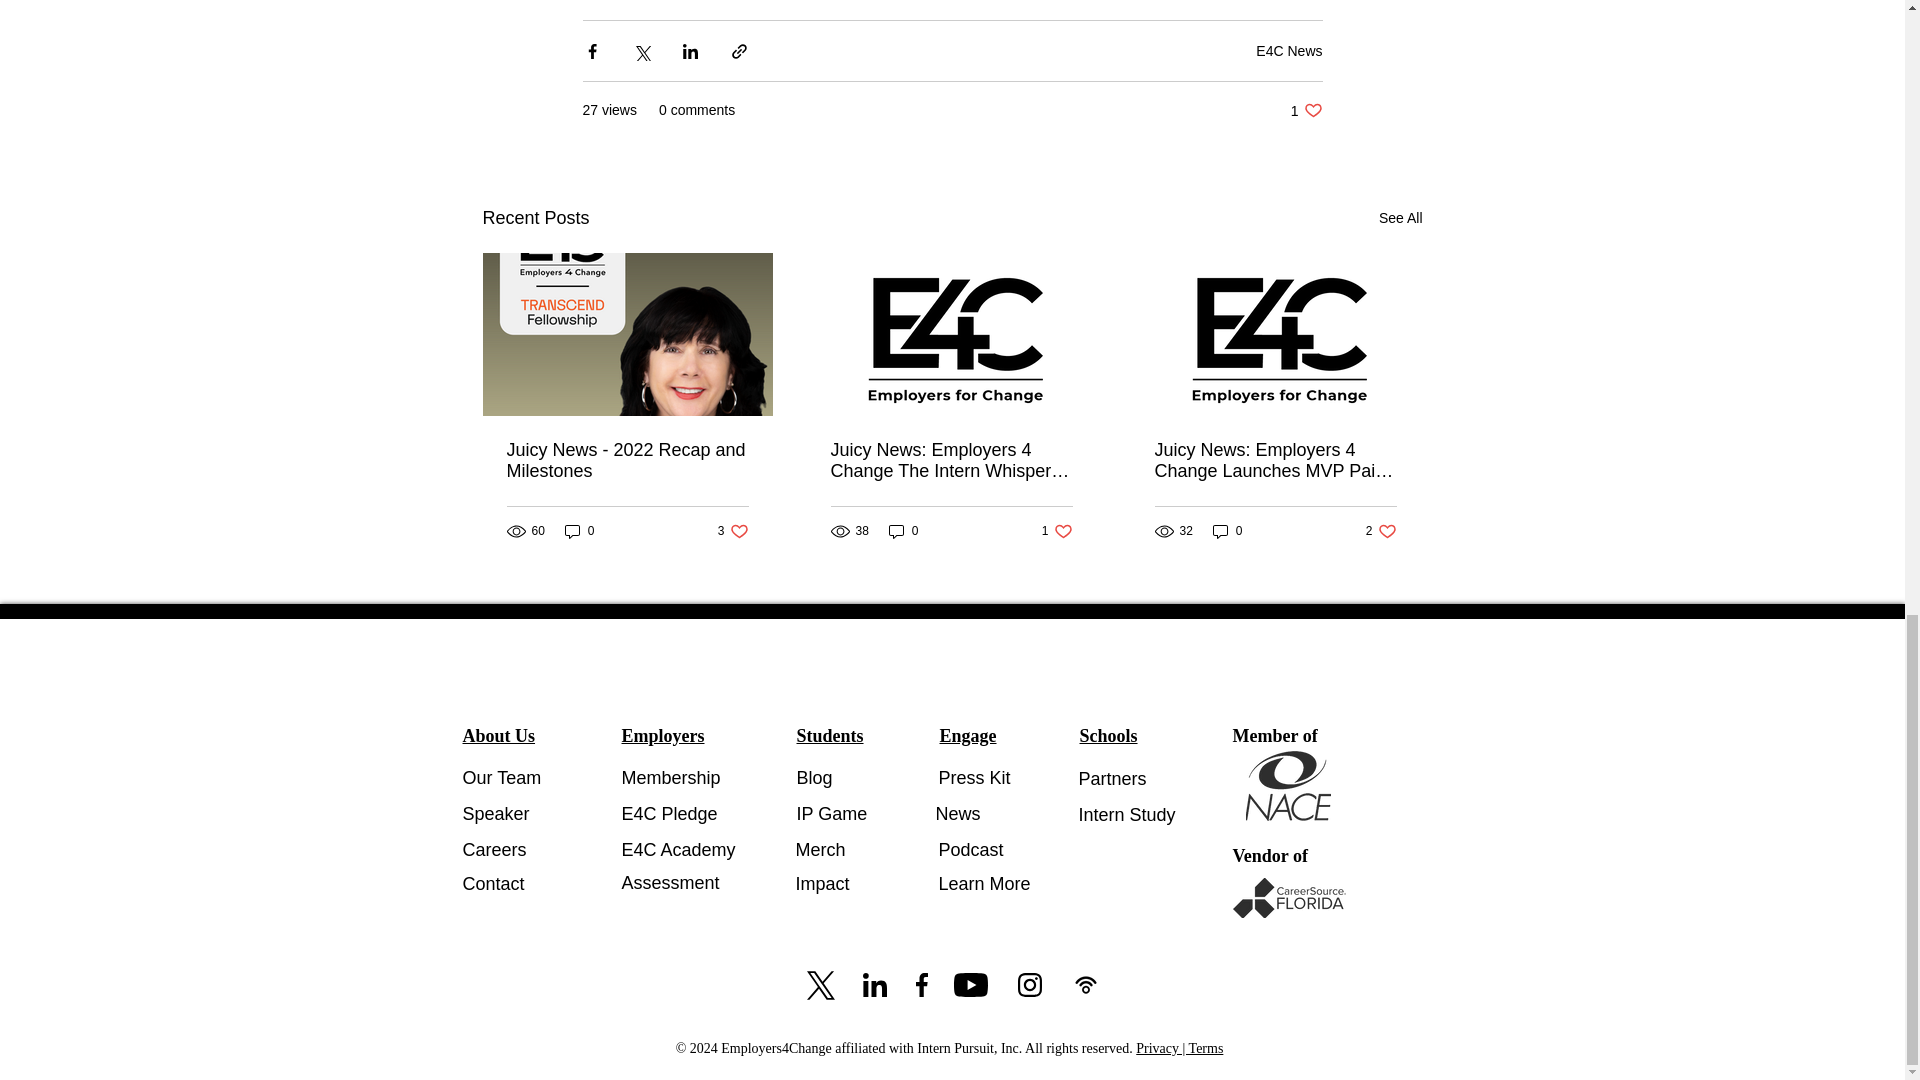  I want to click on Juicy News - 2022 Recap and Milestones, so click(1288, 50).